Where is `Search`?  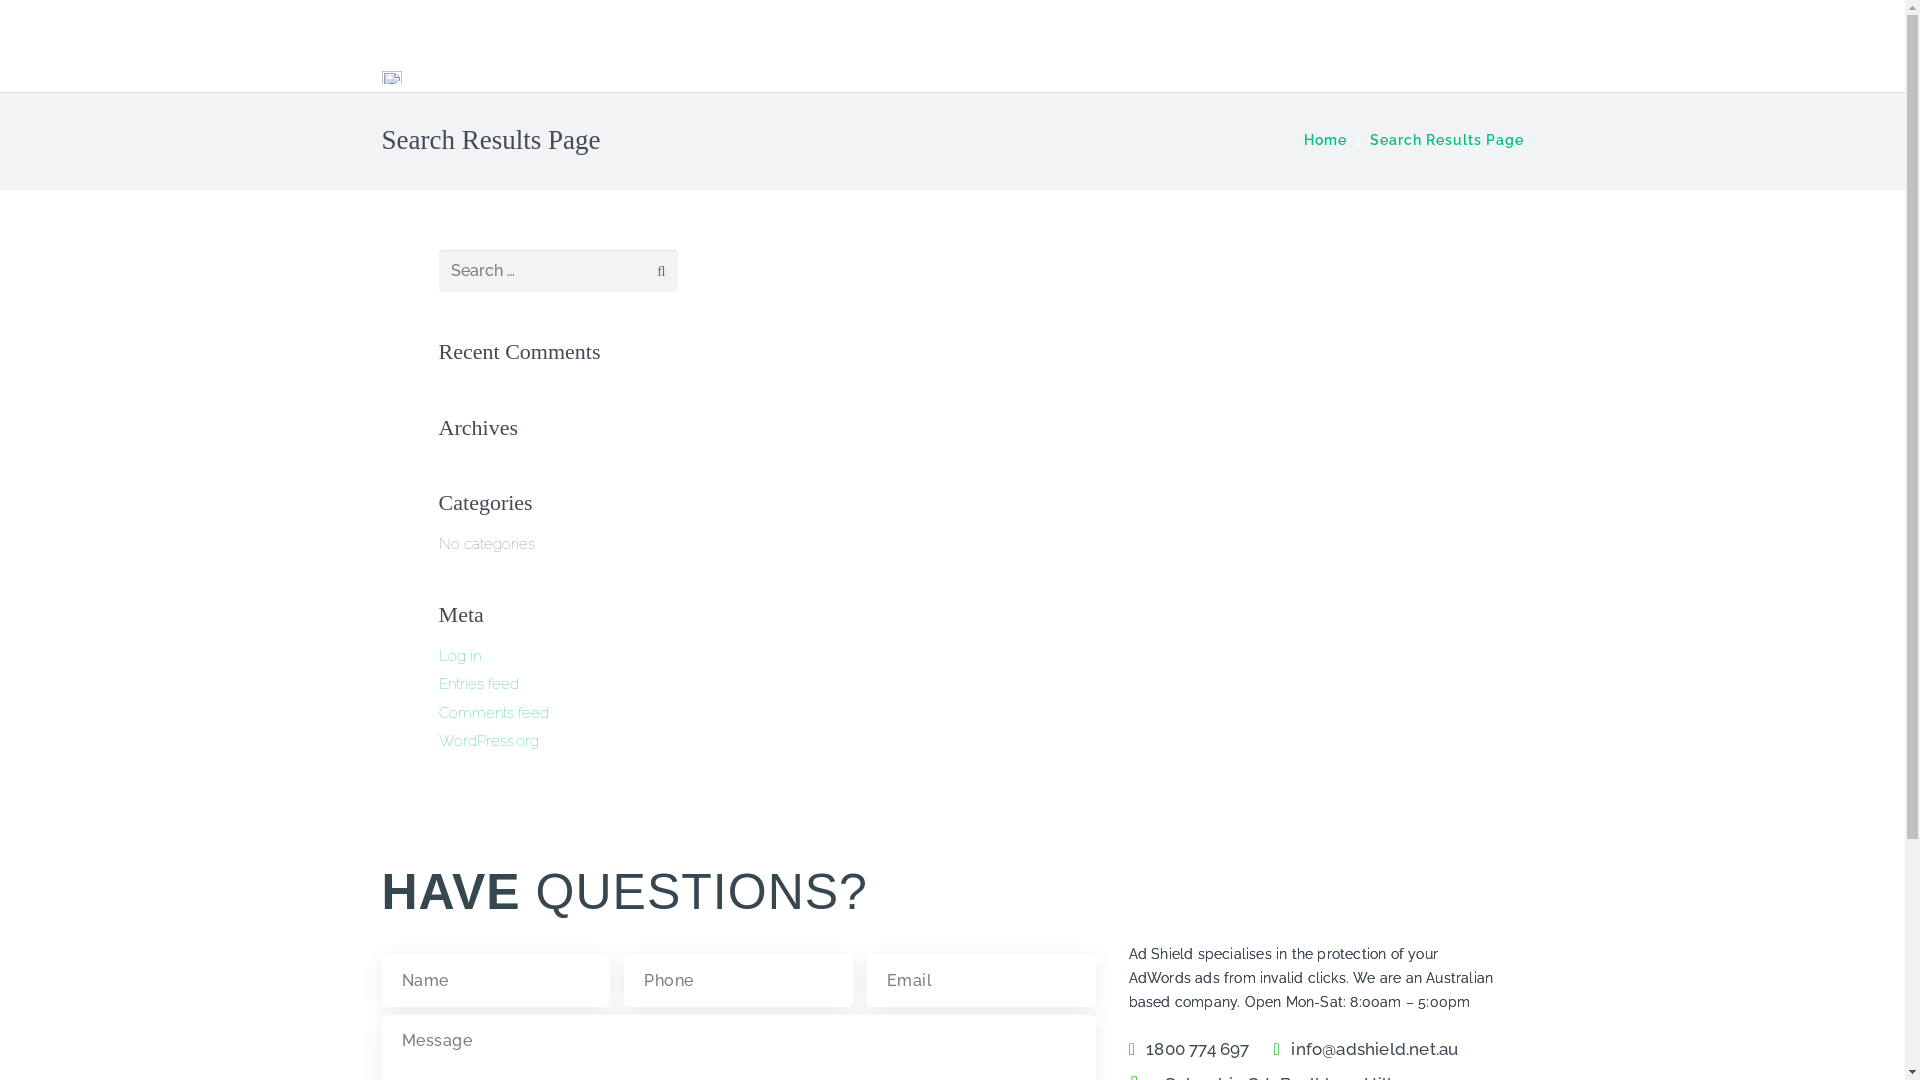 Search is located at coordinates (649, 271).